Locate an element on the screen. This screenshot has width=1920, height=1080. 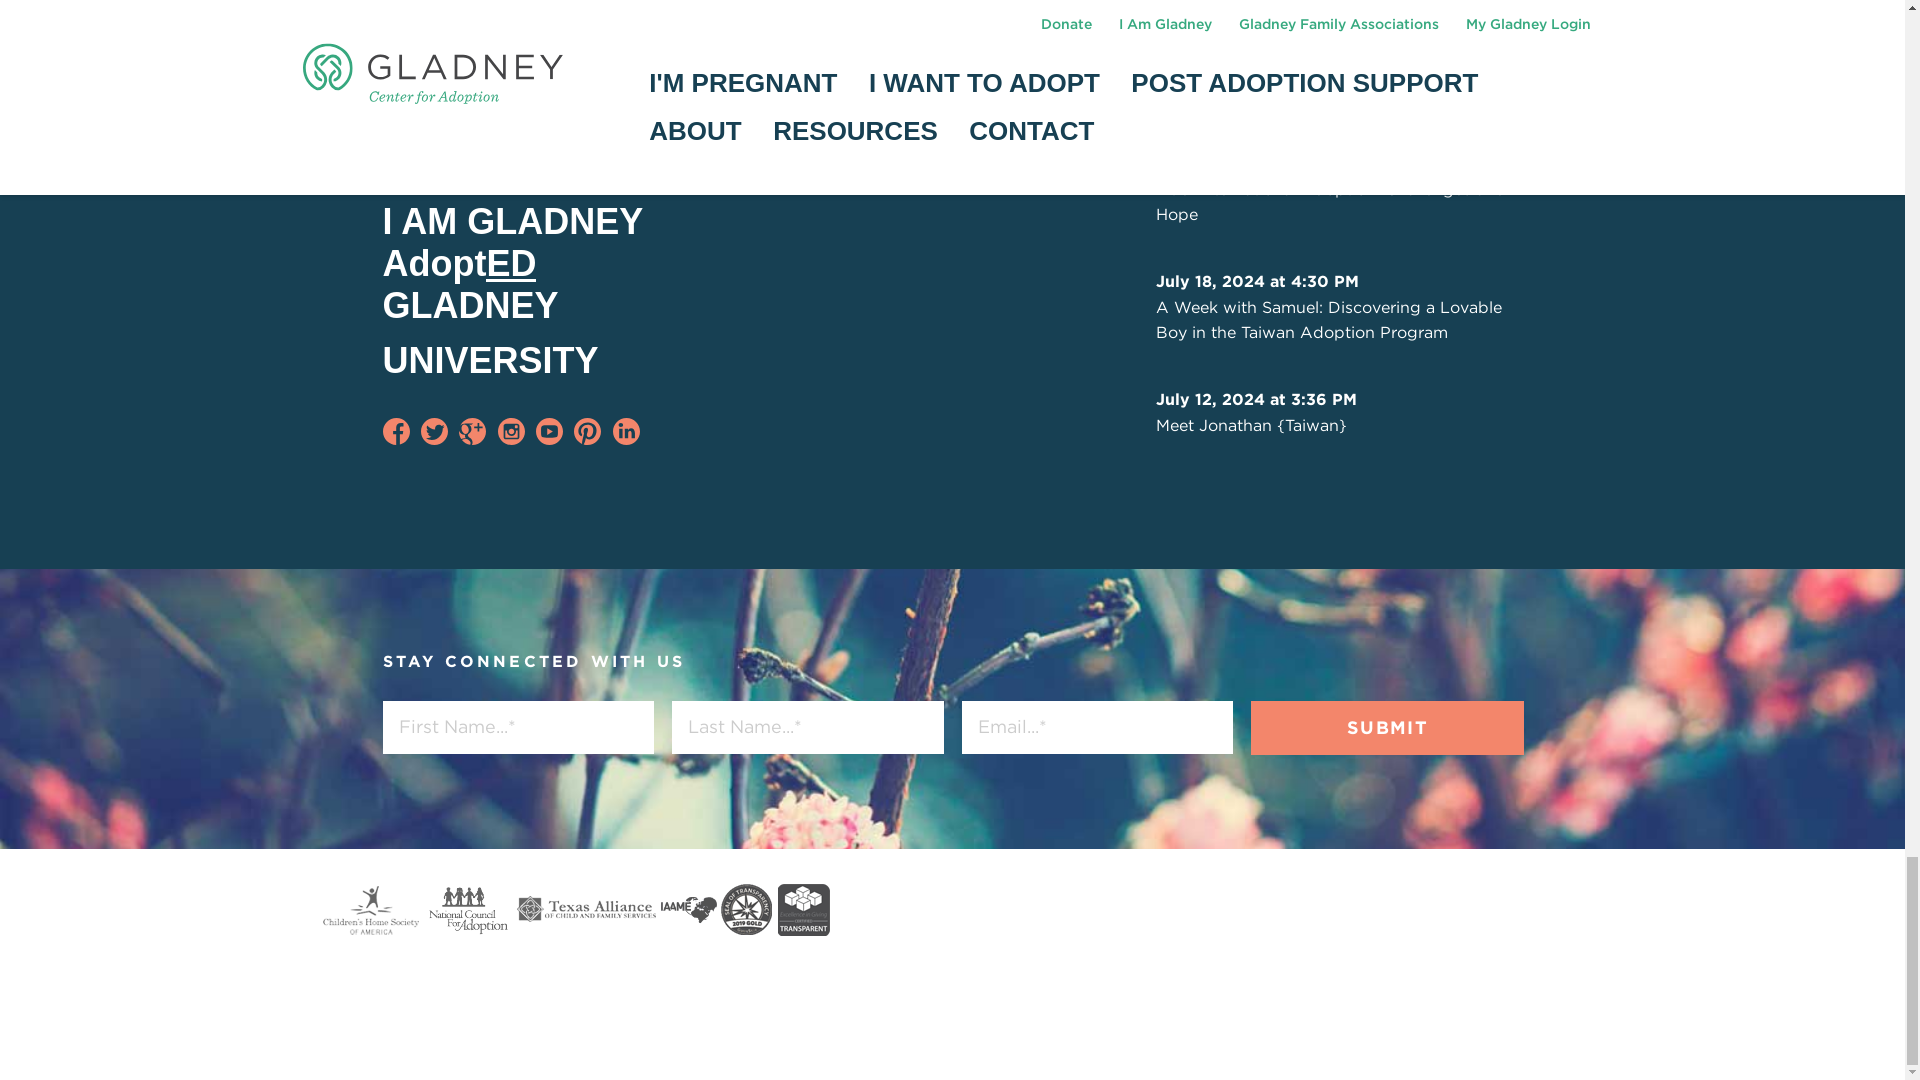
Submit is located at coordinates (1386, 726).